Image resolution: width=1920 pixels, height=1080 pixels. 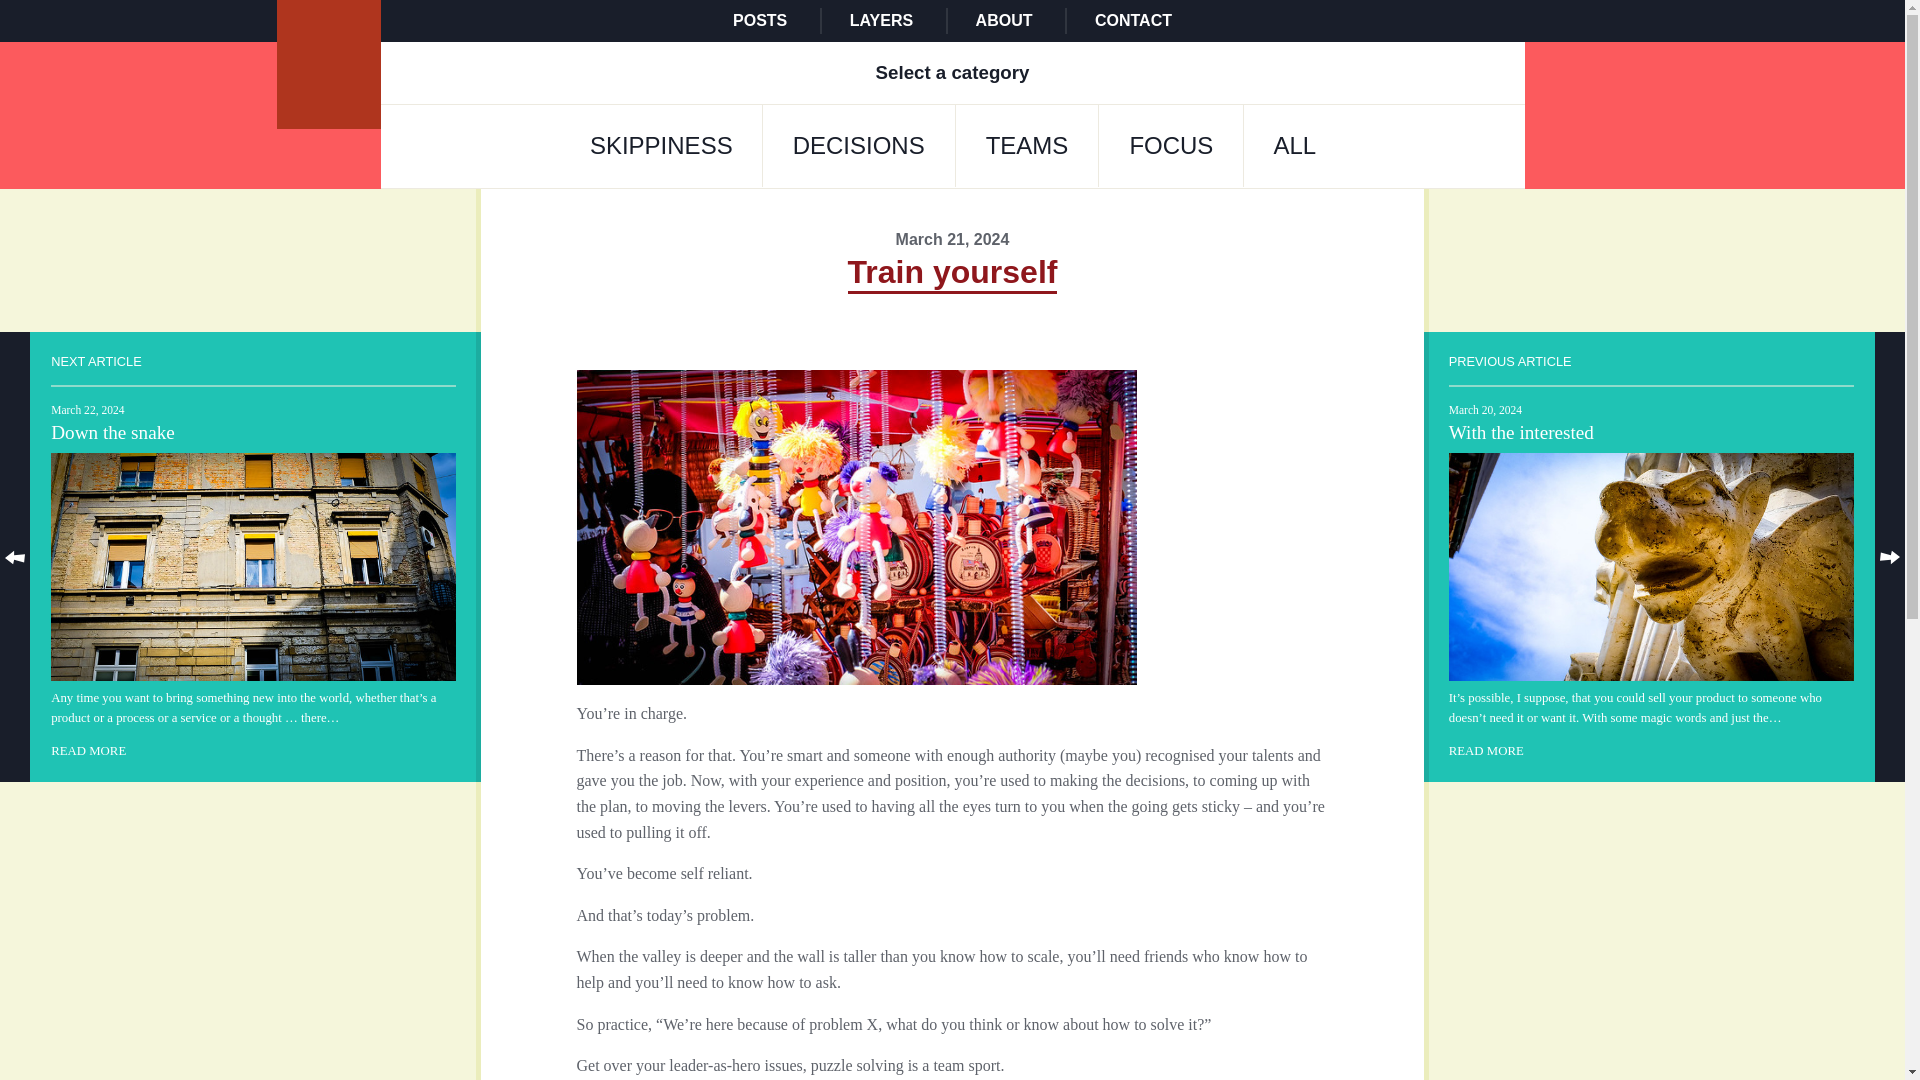 What do you see at coordinates (1132, 20) in the screenshot?
I see `CONTACT` at bounding box center [1132, 20].